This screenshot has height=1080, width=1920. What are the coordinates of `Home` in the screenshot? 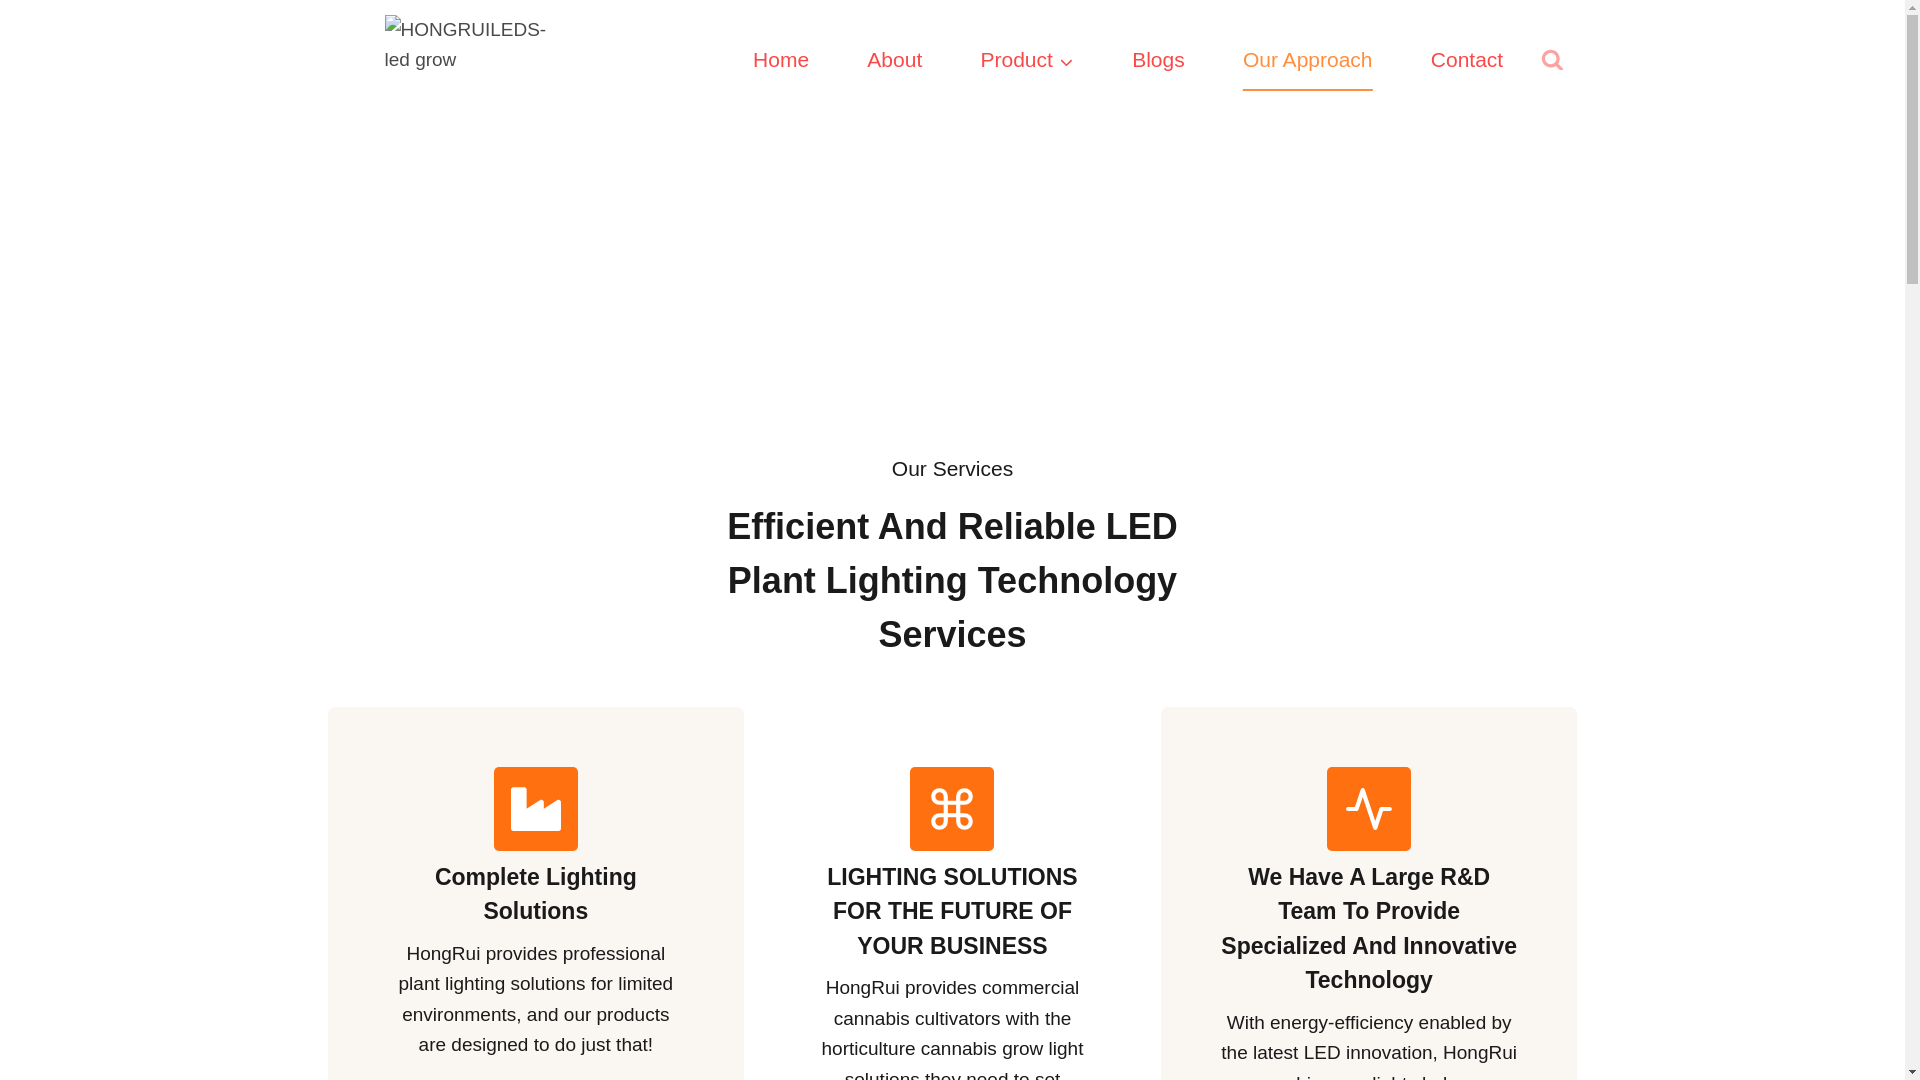 It's located at (781, 60).